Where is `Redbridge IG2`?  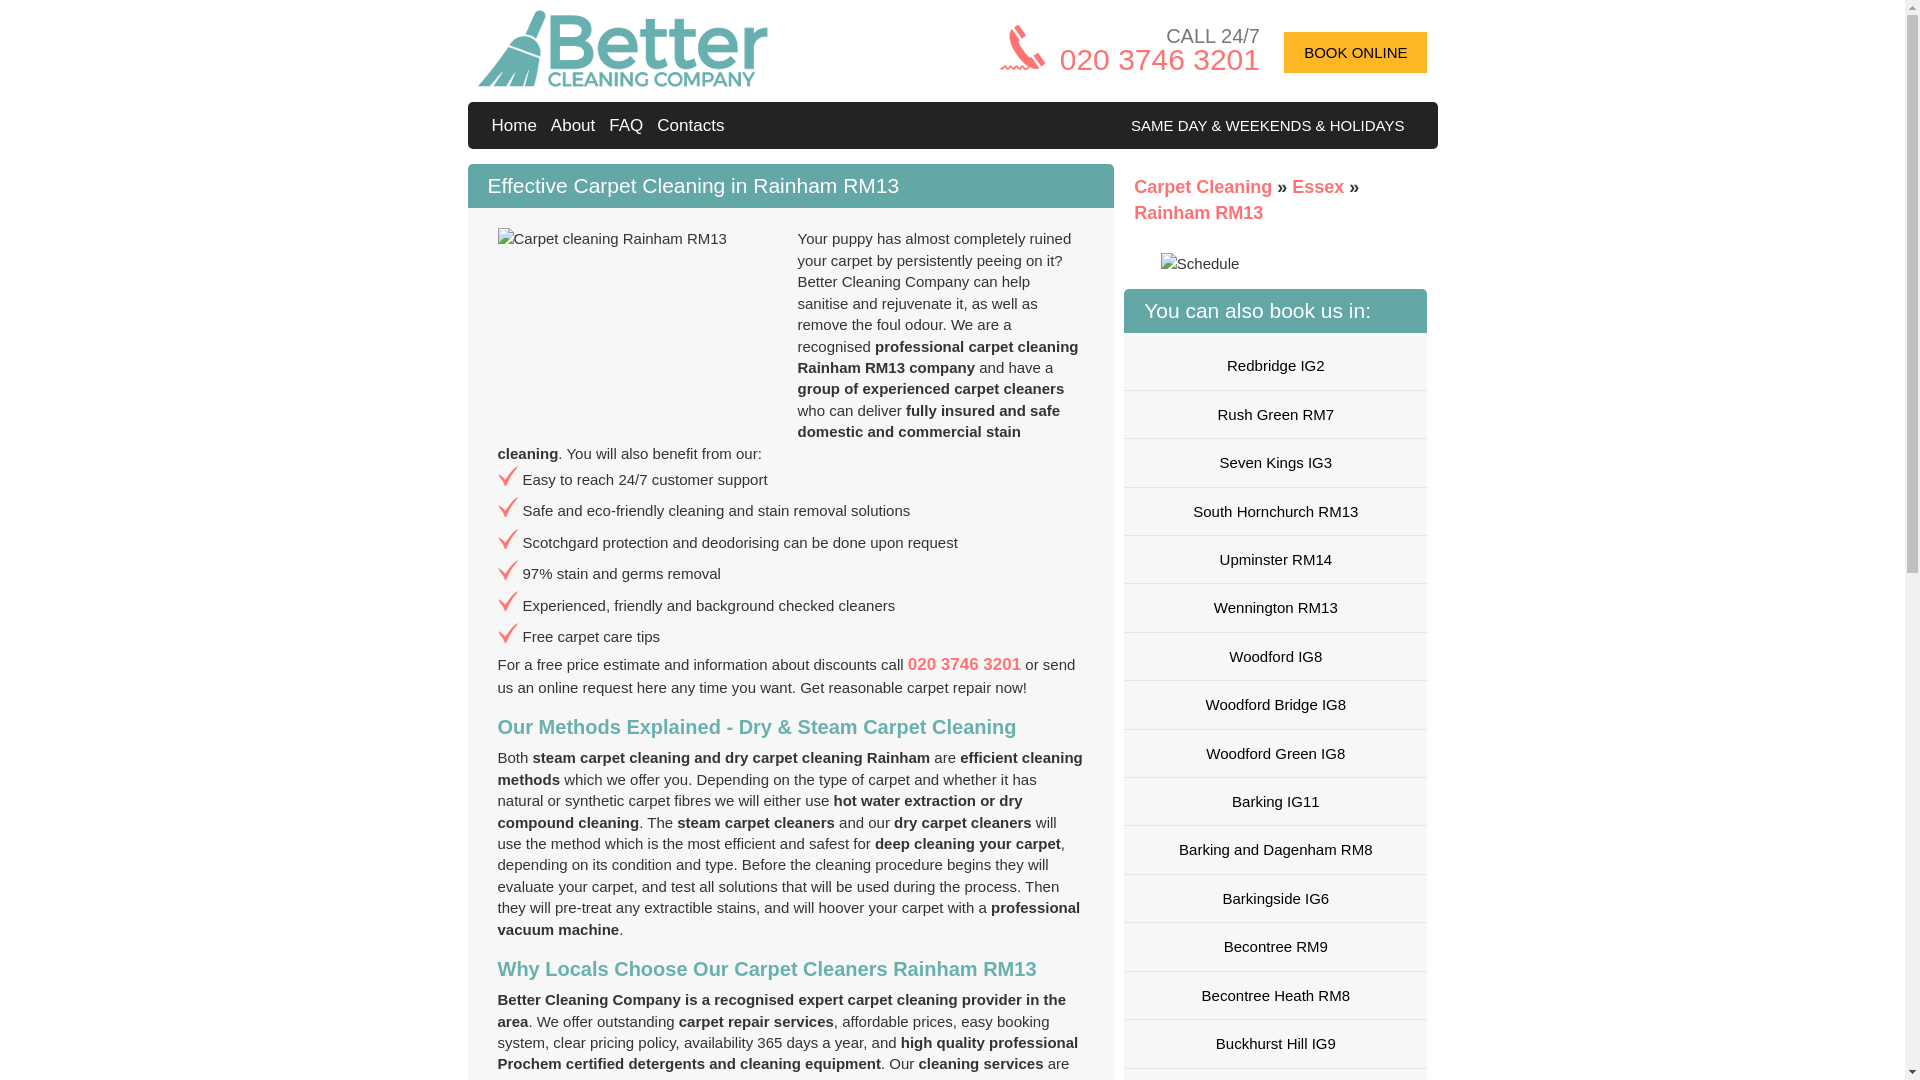 Redbridge IG2 is located at coordinates (1274, 365).